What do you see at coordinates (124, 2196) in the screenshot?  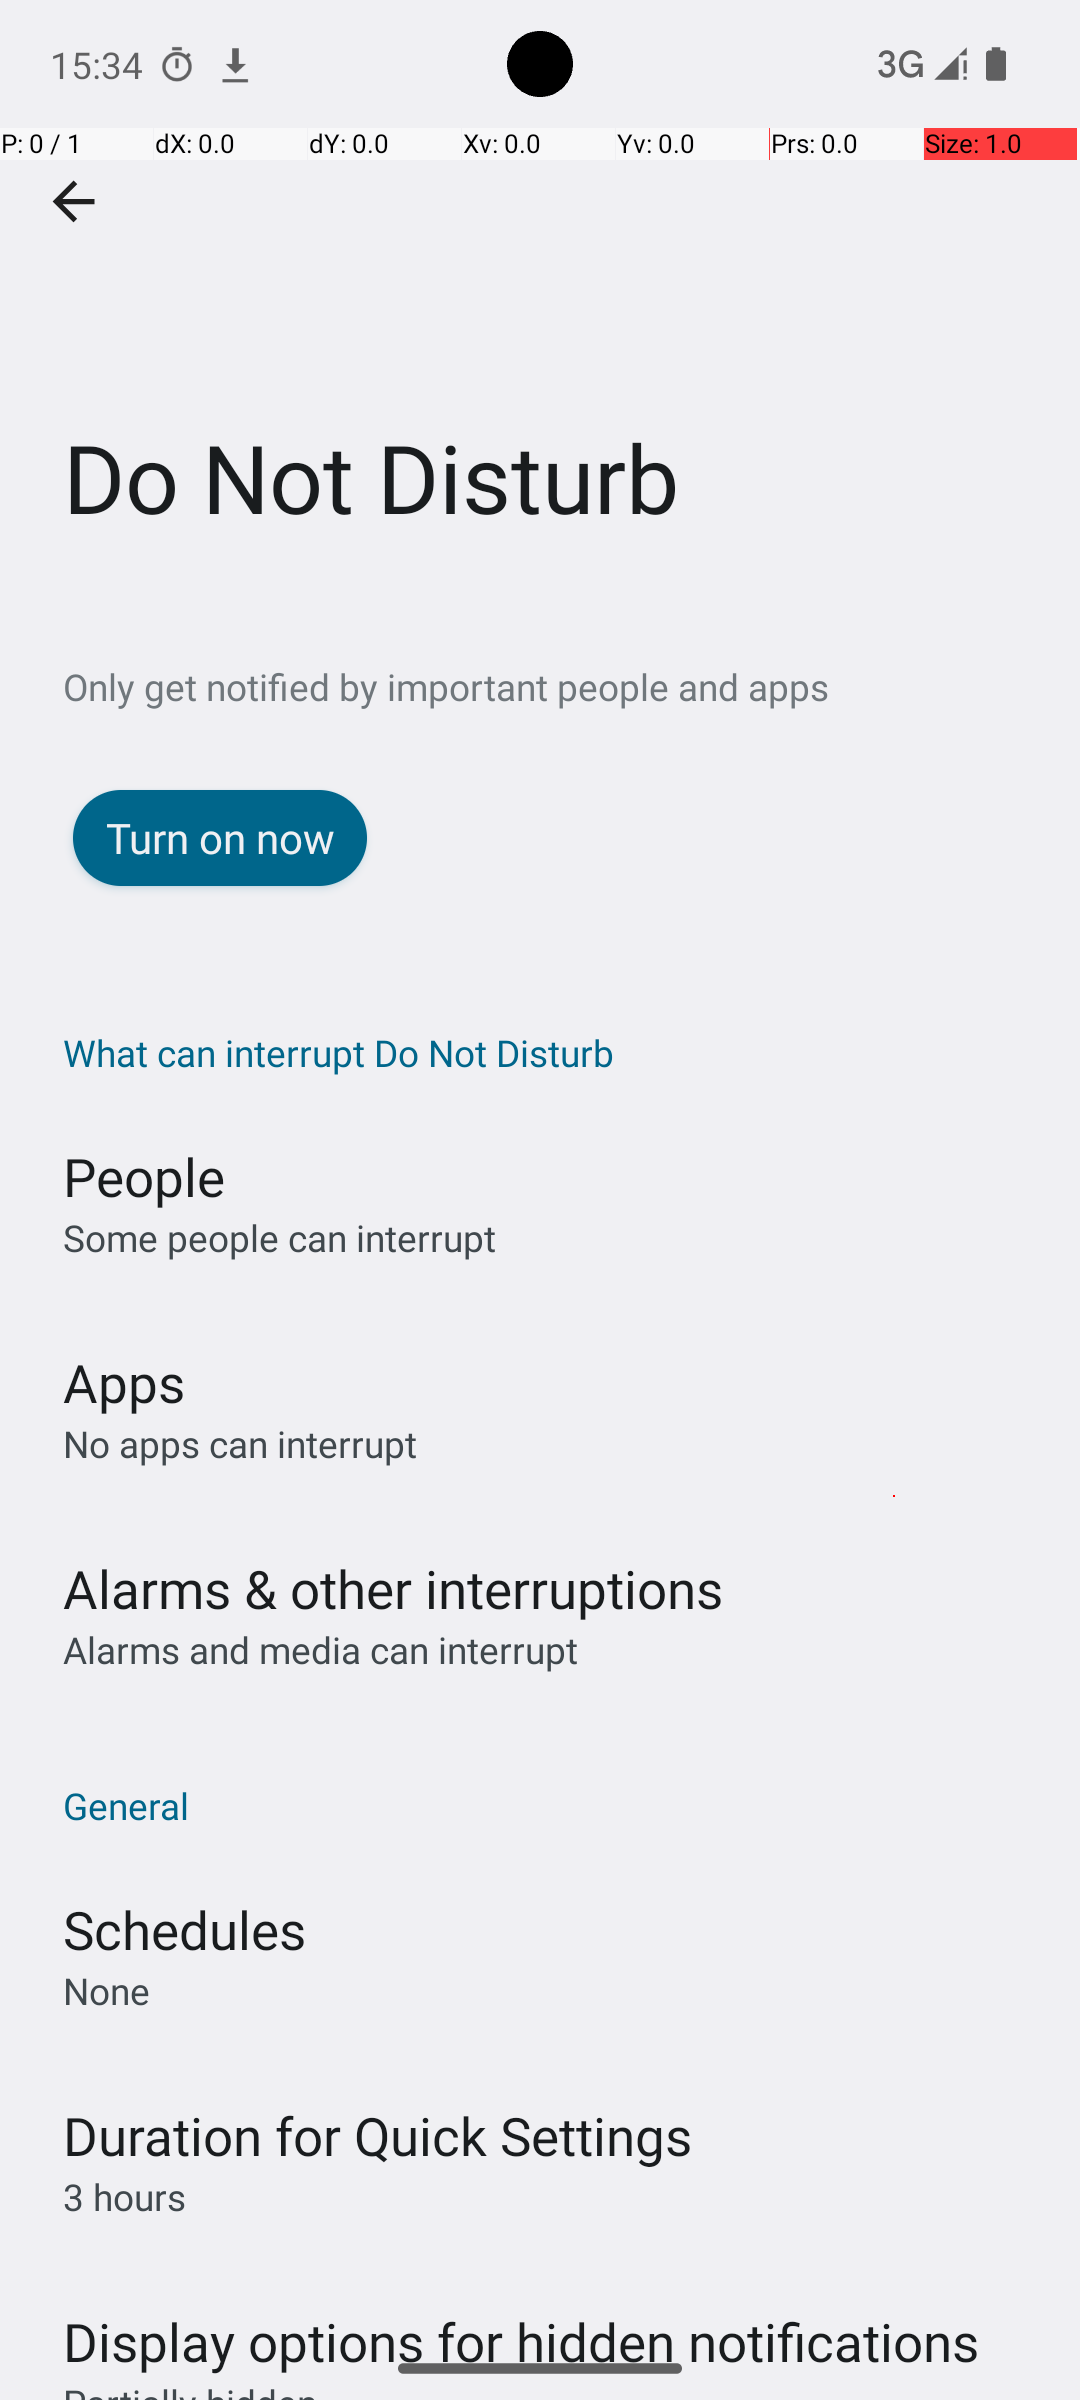 I see `3 hours` at bounding box center [124, 2196].